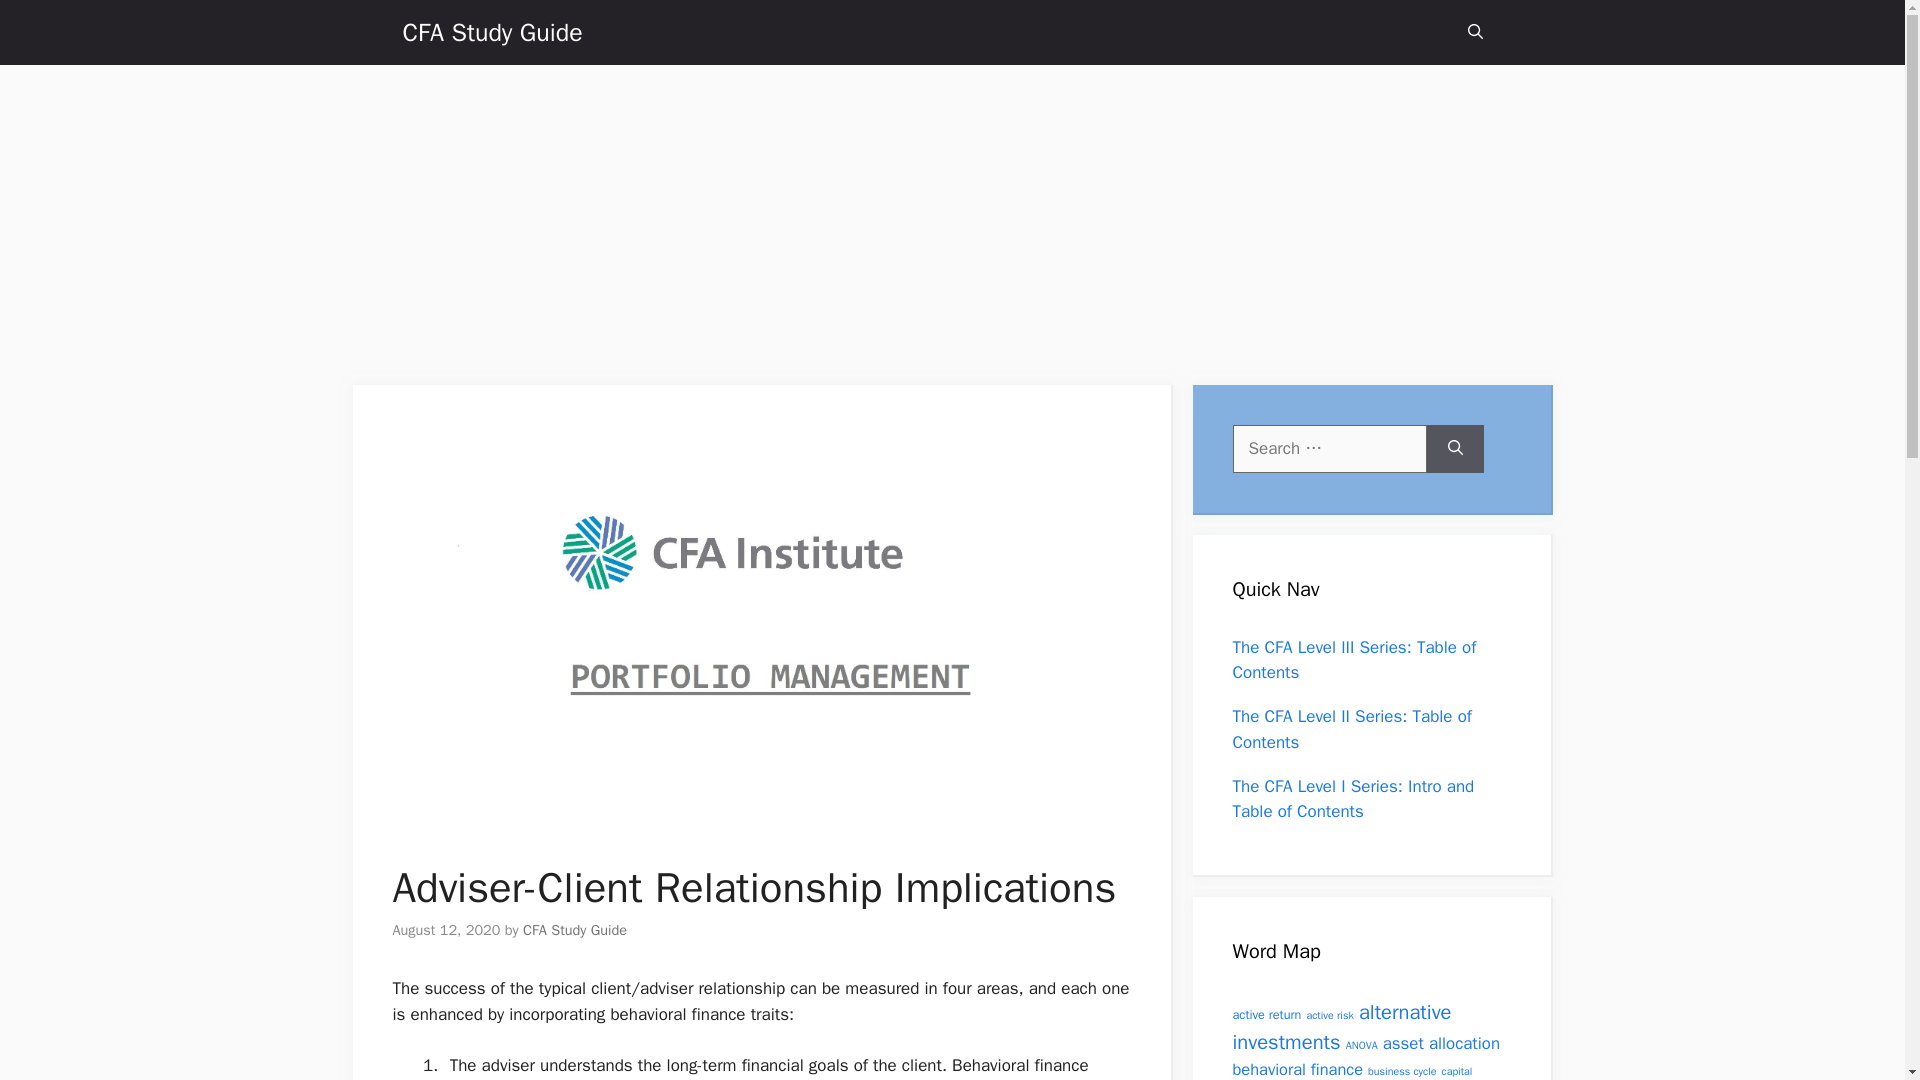 This screenshot has height=1080, width=1920. I want to click on ANOVA, so click(1362, 1044).